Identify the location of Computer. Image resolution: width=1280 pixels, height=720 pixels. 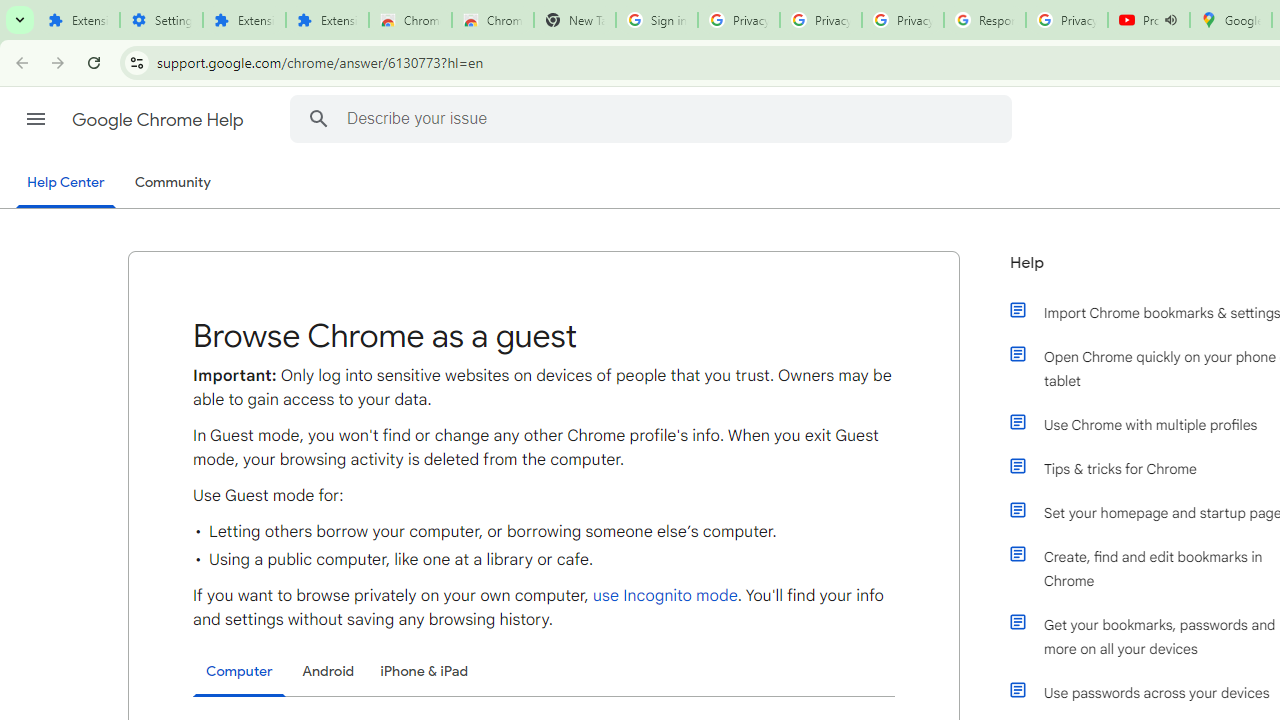
(239, 672).